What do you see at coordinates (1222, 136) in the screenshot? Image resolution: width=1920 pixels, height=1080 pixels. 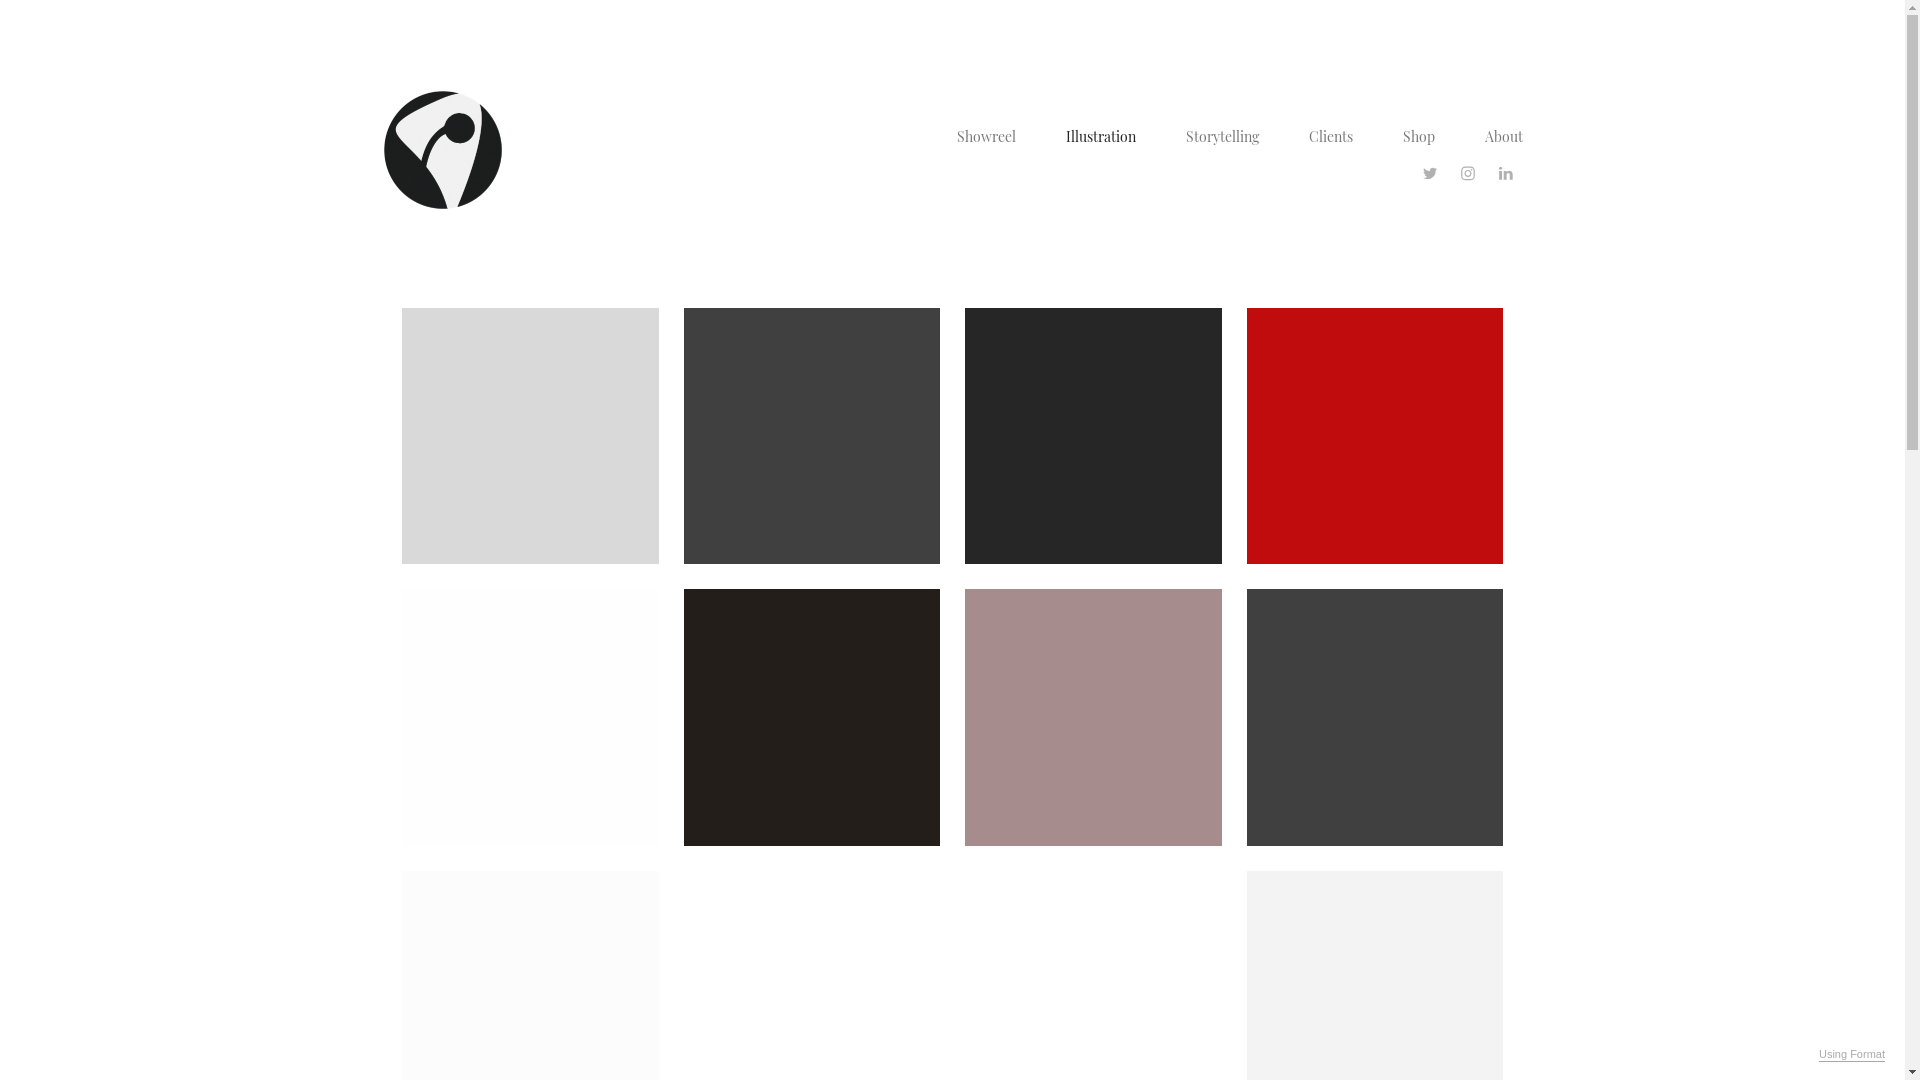 I see `Storytelling` at bounding box center [1222, 136].